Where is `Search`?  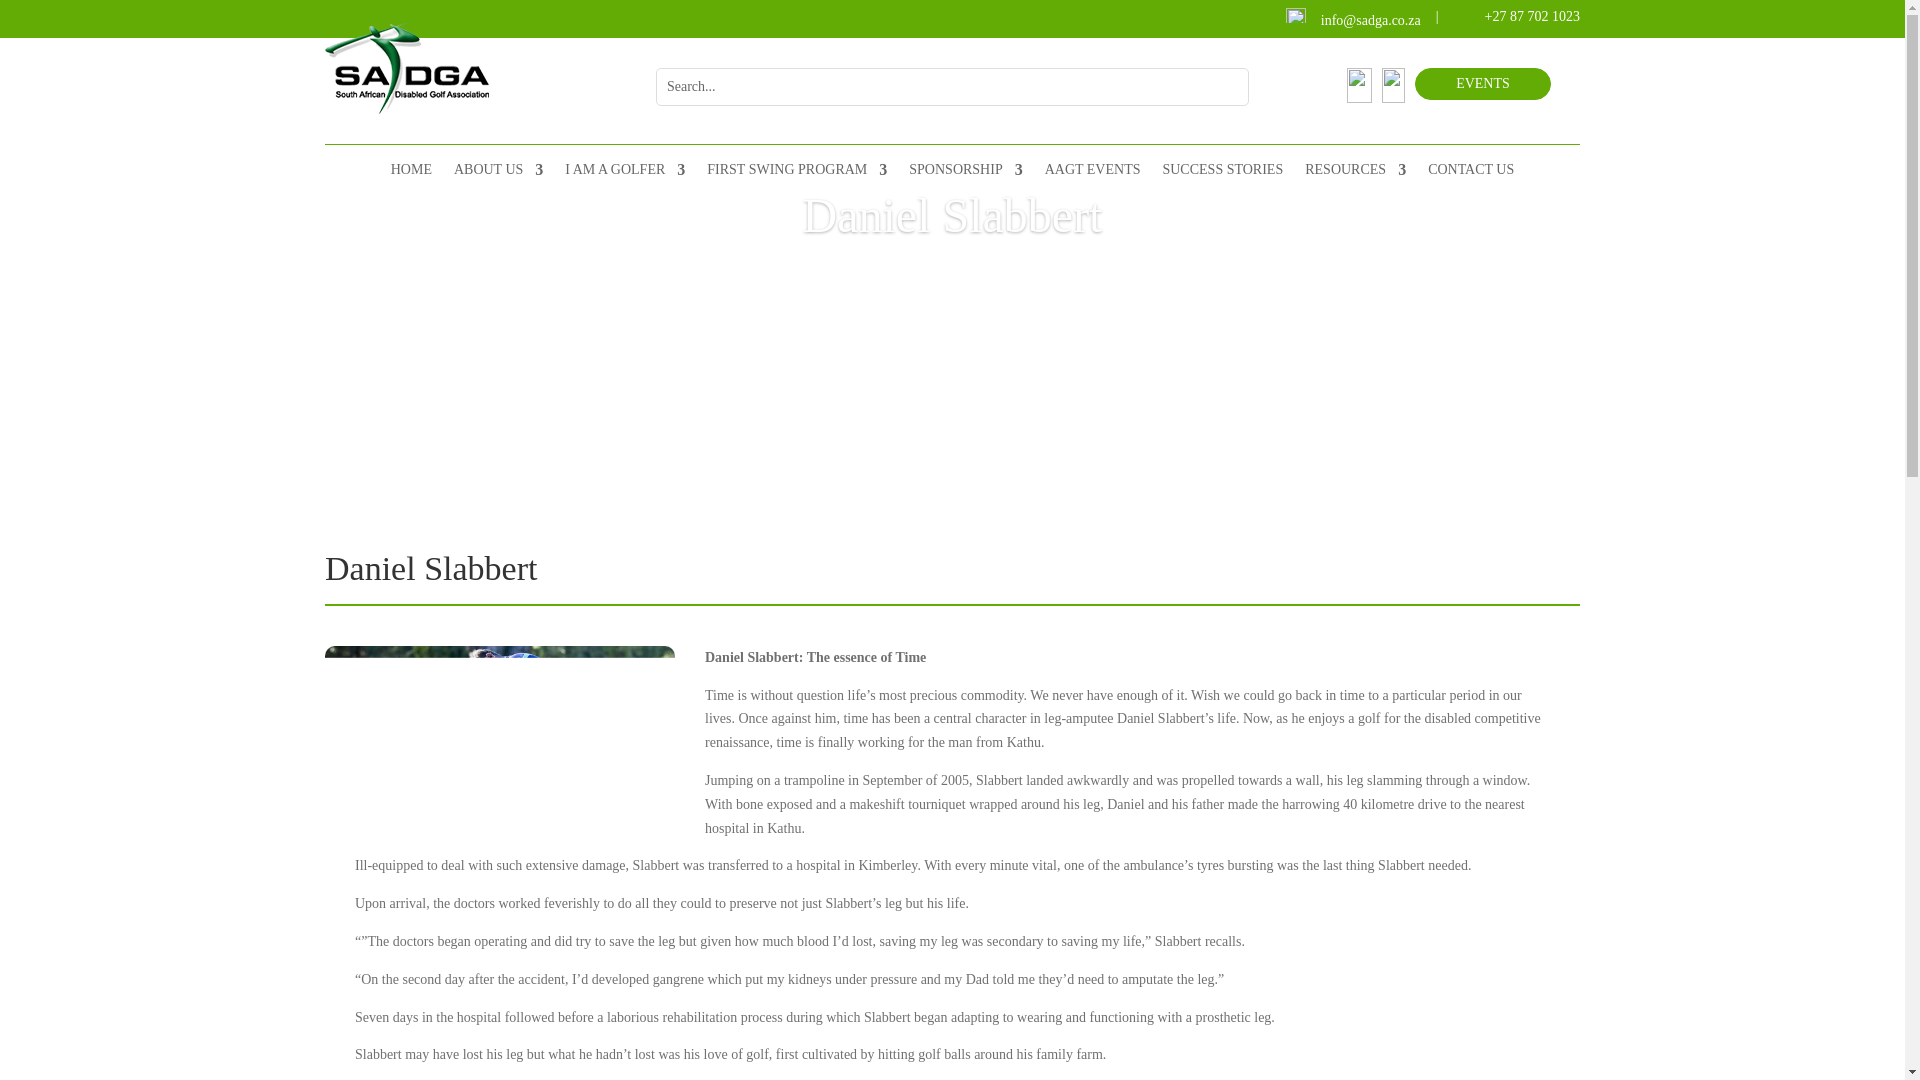
Search is located at coordinates (1219, 86).